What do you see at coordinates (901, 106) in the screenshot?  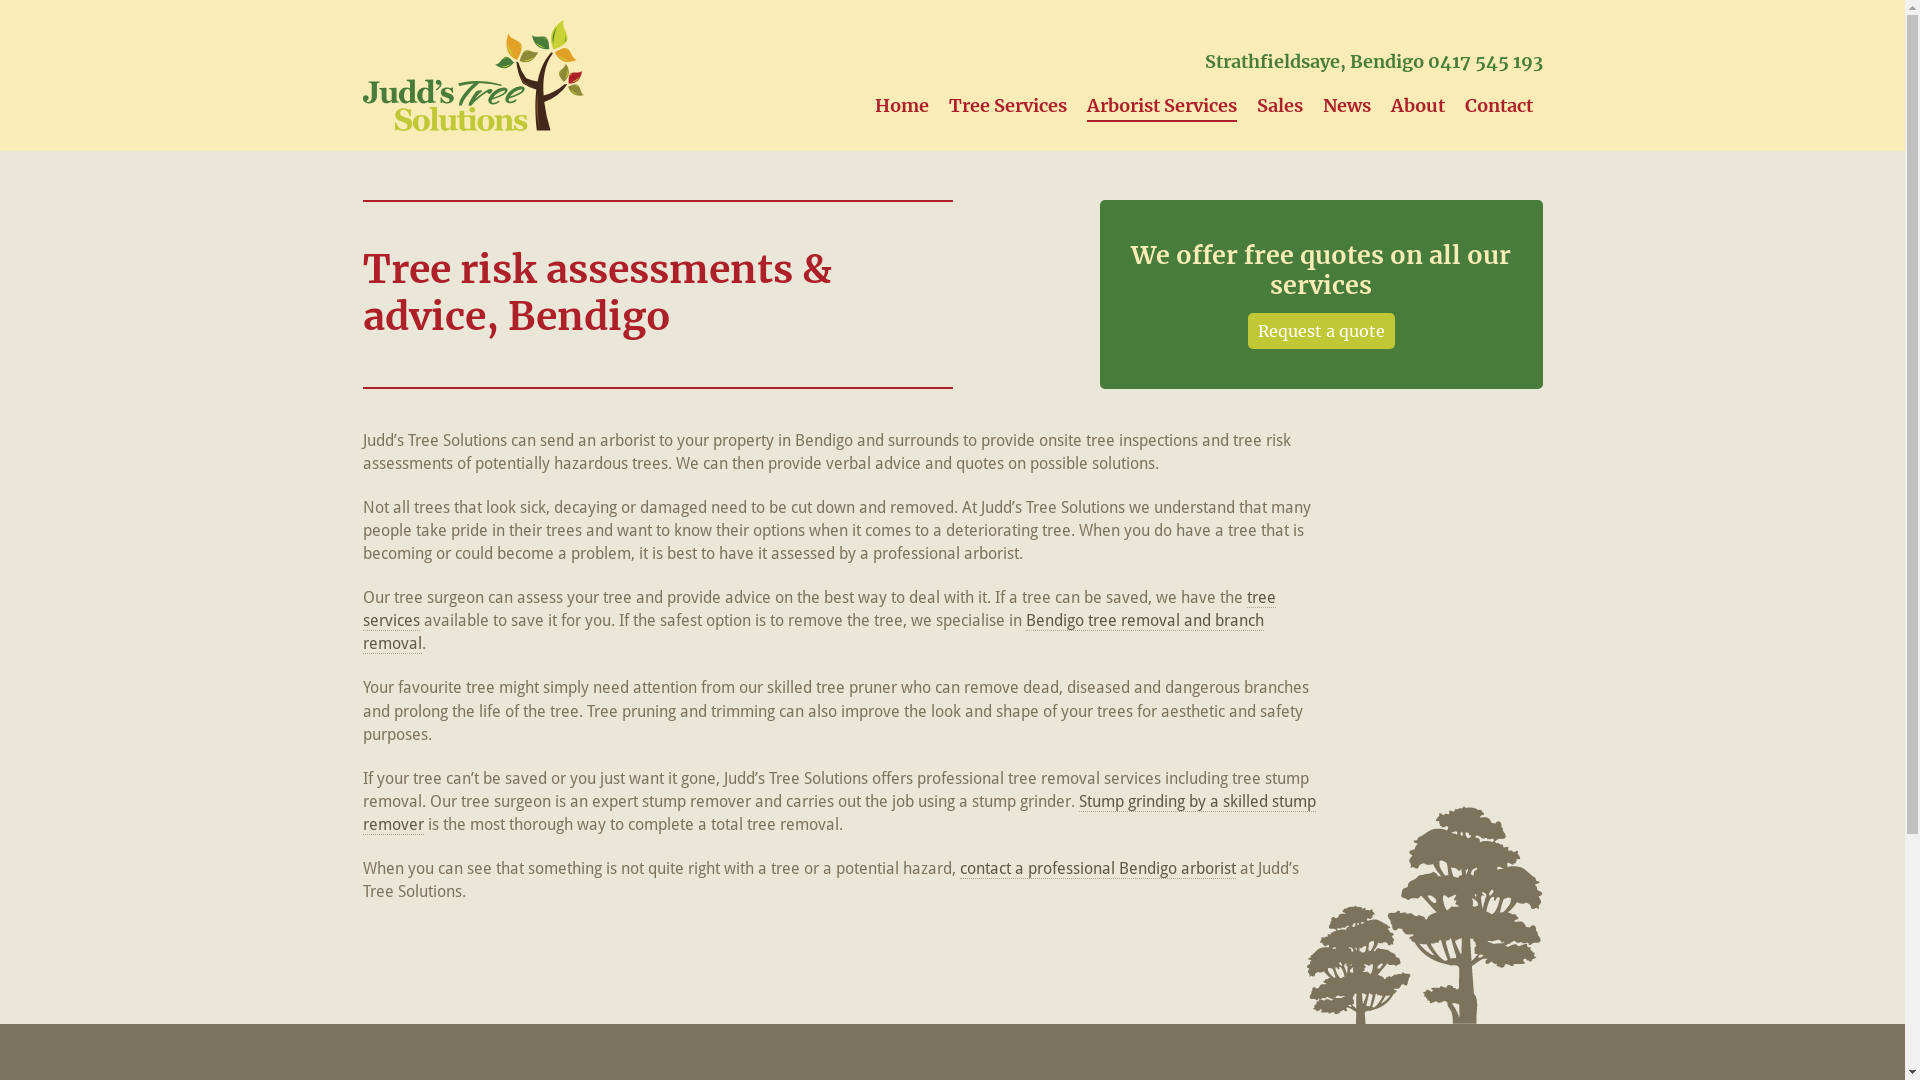 I see `Home` at bounding box center [901, 106].